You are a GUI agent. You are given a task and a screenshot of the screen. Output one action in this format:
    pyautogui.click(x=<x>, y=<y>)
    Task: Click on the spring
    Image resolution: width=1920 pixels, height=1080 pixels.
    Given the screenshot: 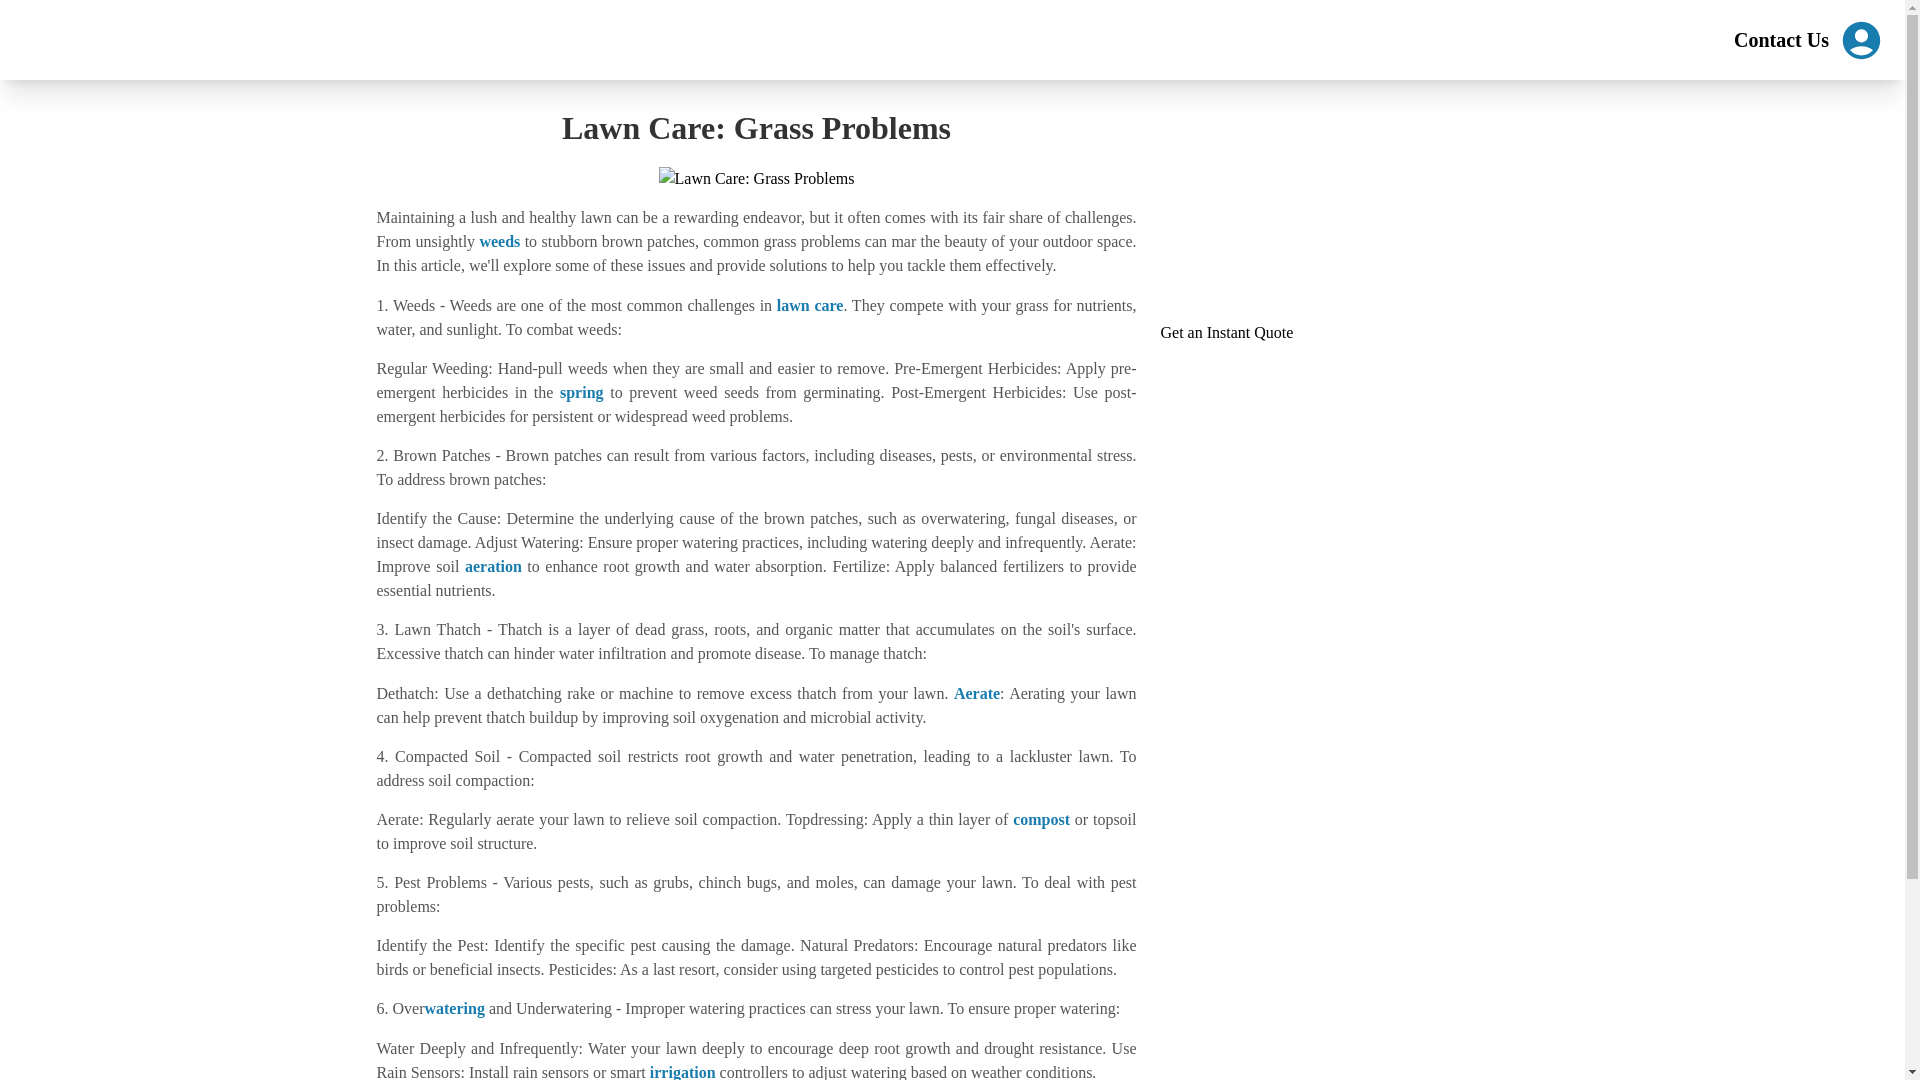 What is the action you would take?
    pyautogui.click(x=582, y=392)
    